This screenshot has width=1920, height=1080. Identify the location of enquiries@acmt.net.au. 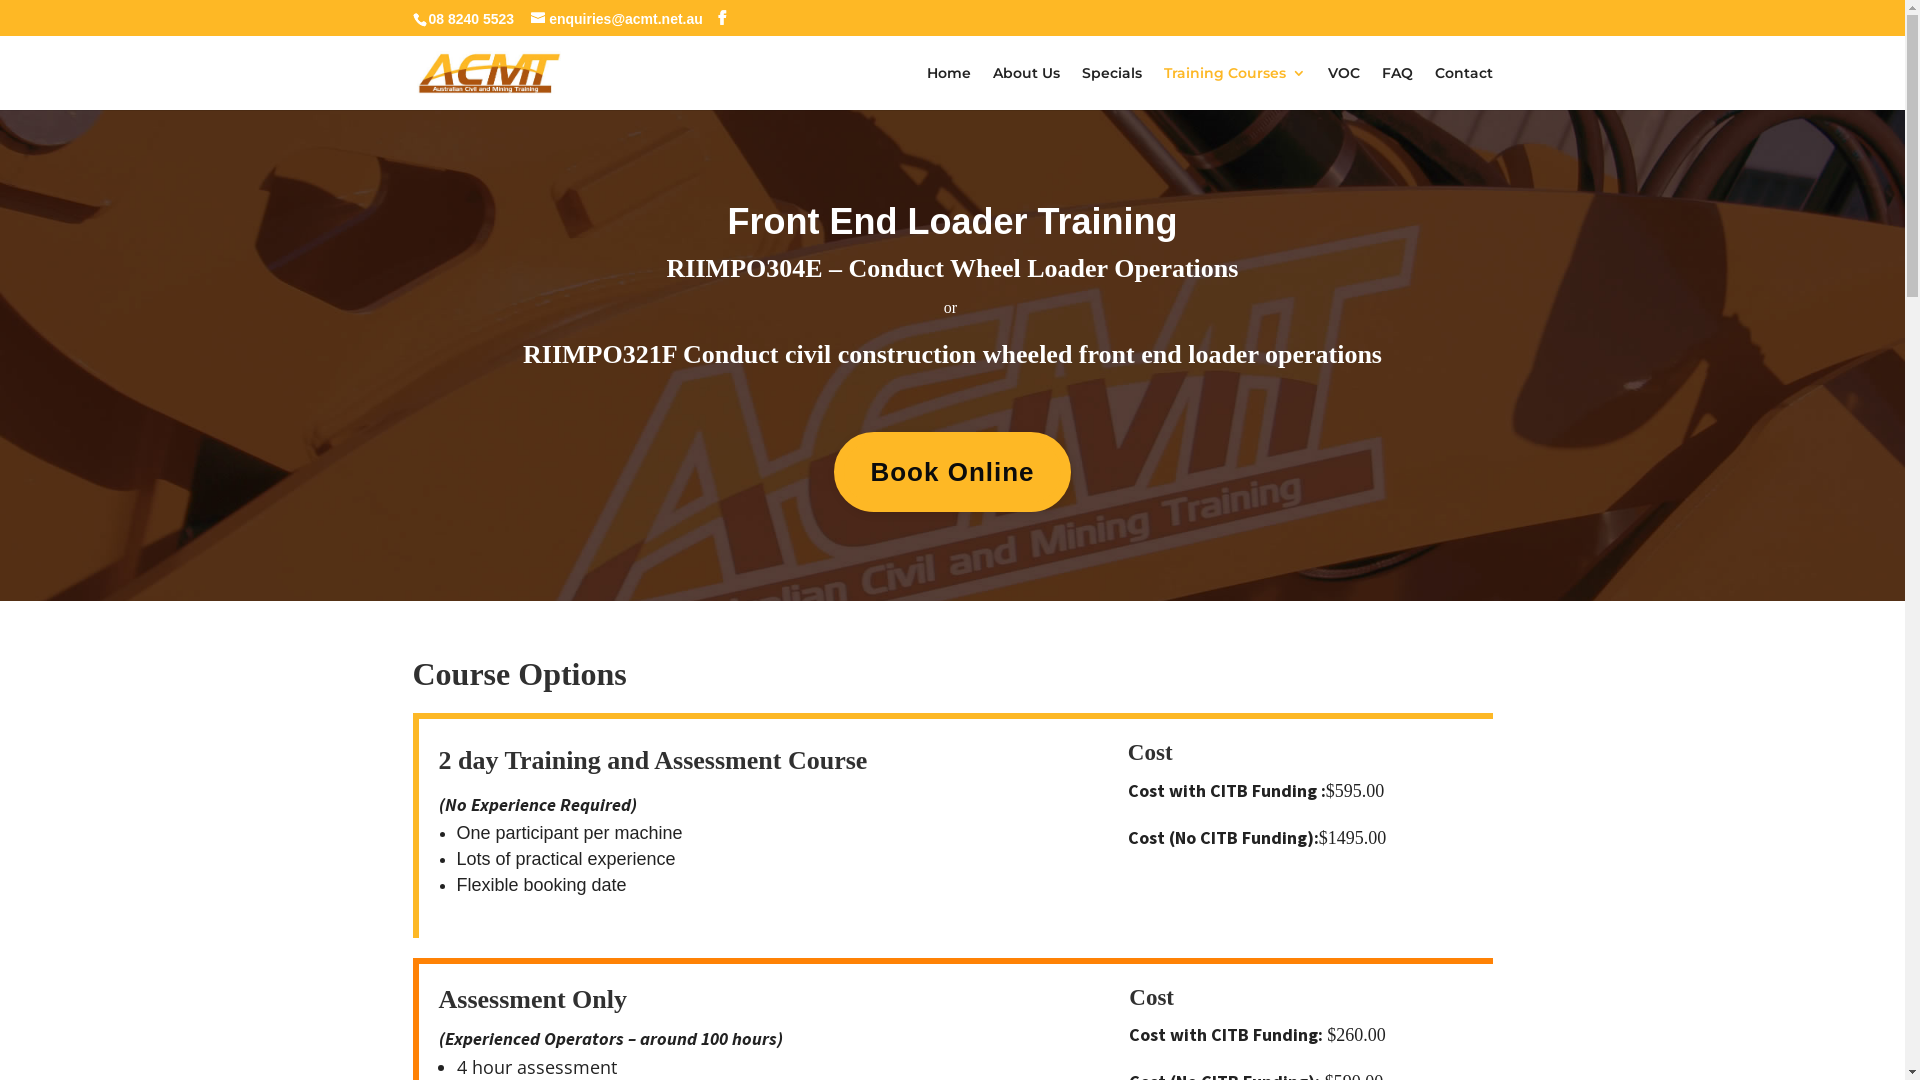
(617, 18).